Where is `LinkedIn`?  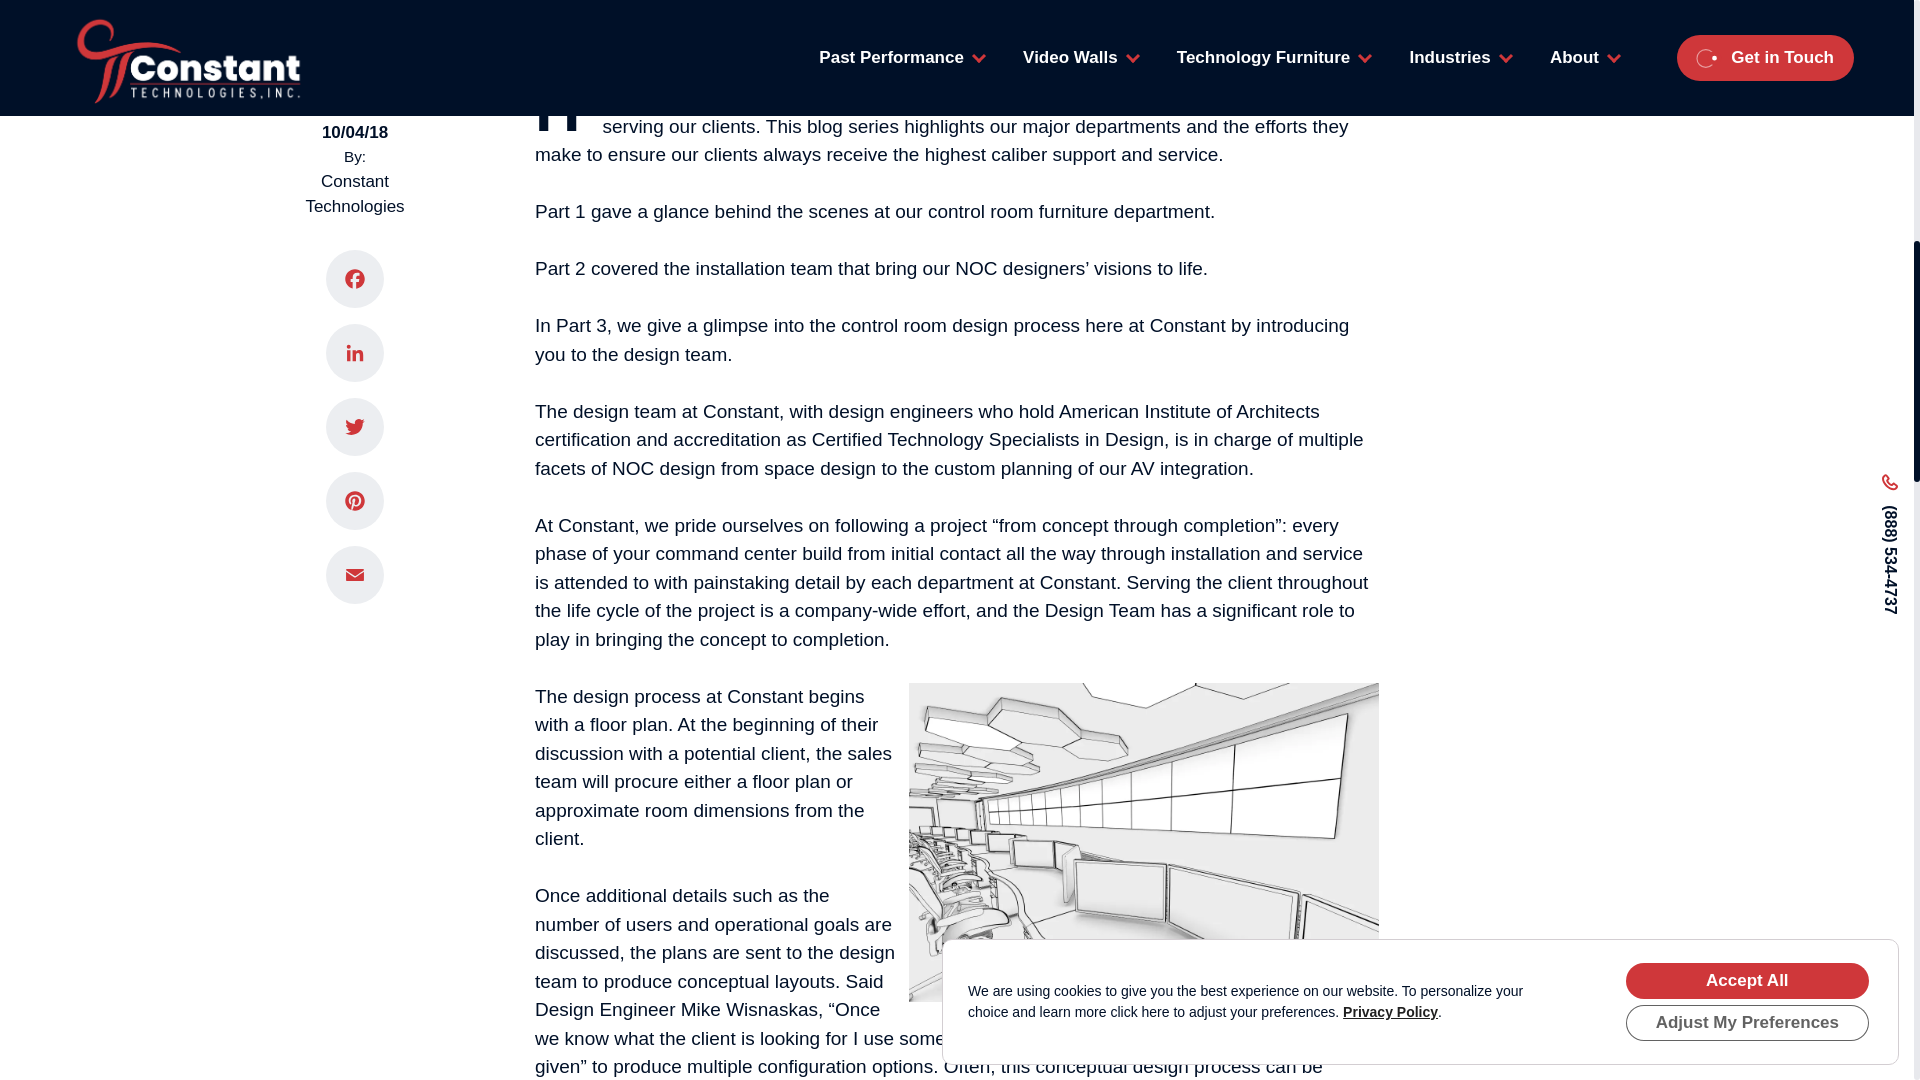 LinkedIn is located at coordinates (354, 316).